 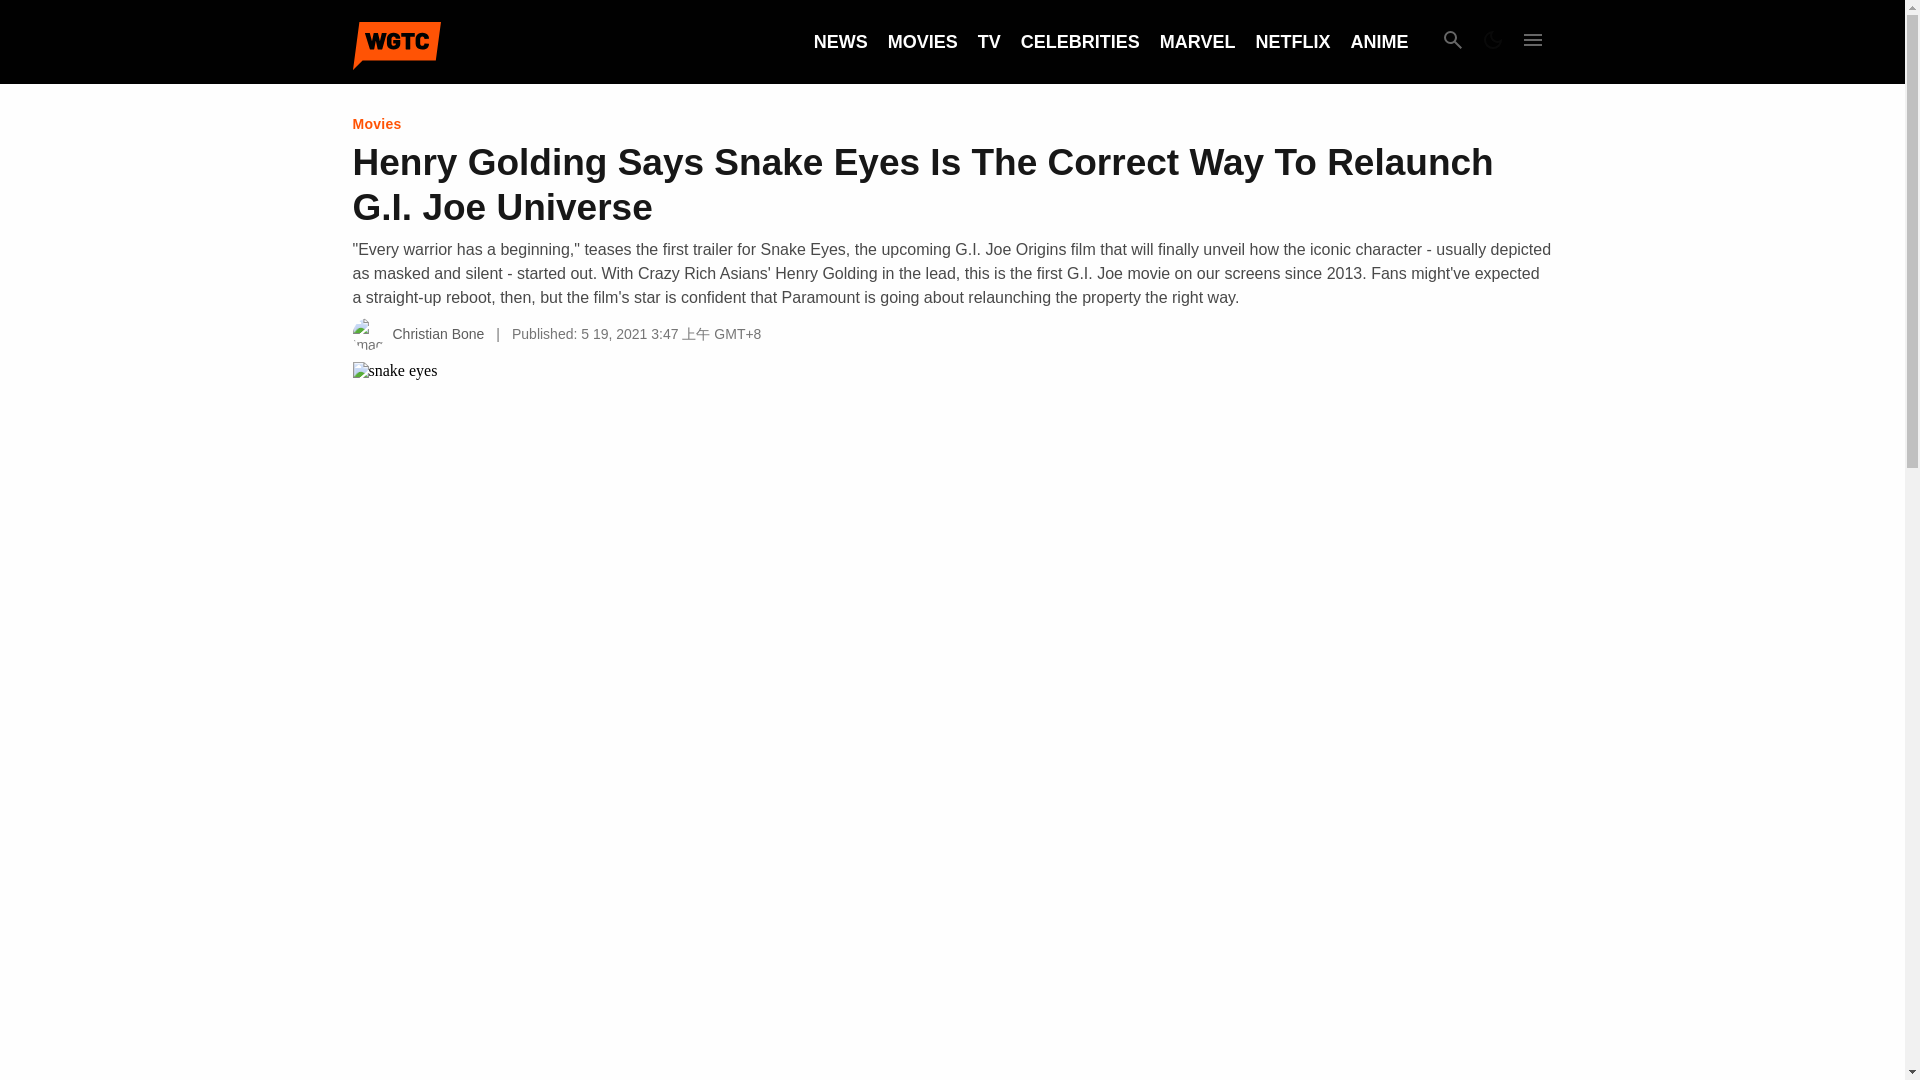 What do you see at coordinates (840, 42) in the screenshot?
I see `NEWS` at bounding box center [840, 42].